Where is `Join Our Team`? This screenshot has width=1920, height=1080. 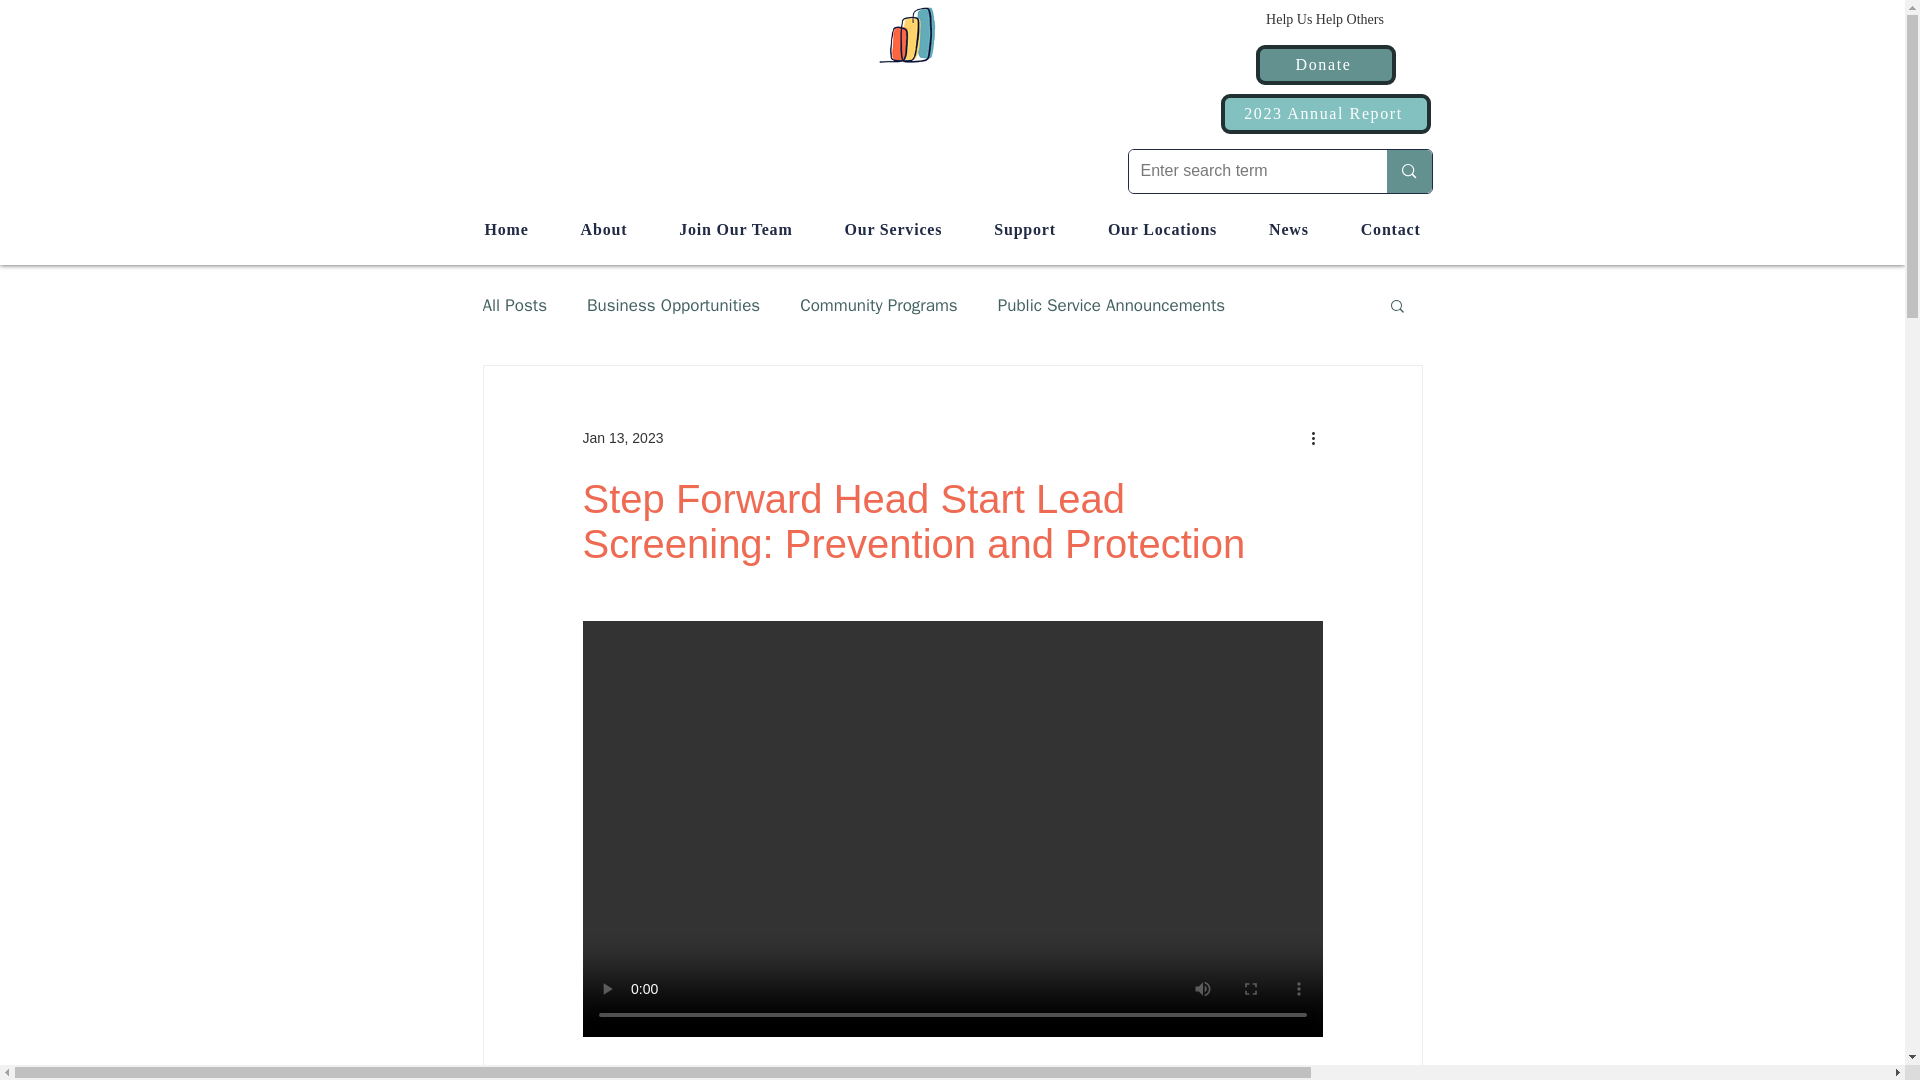
Join Our Team is located at coordinates (735, 230).